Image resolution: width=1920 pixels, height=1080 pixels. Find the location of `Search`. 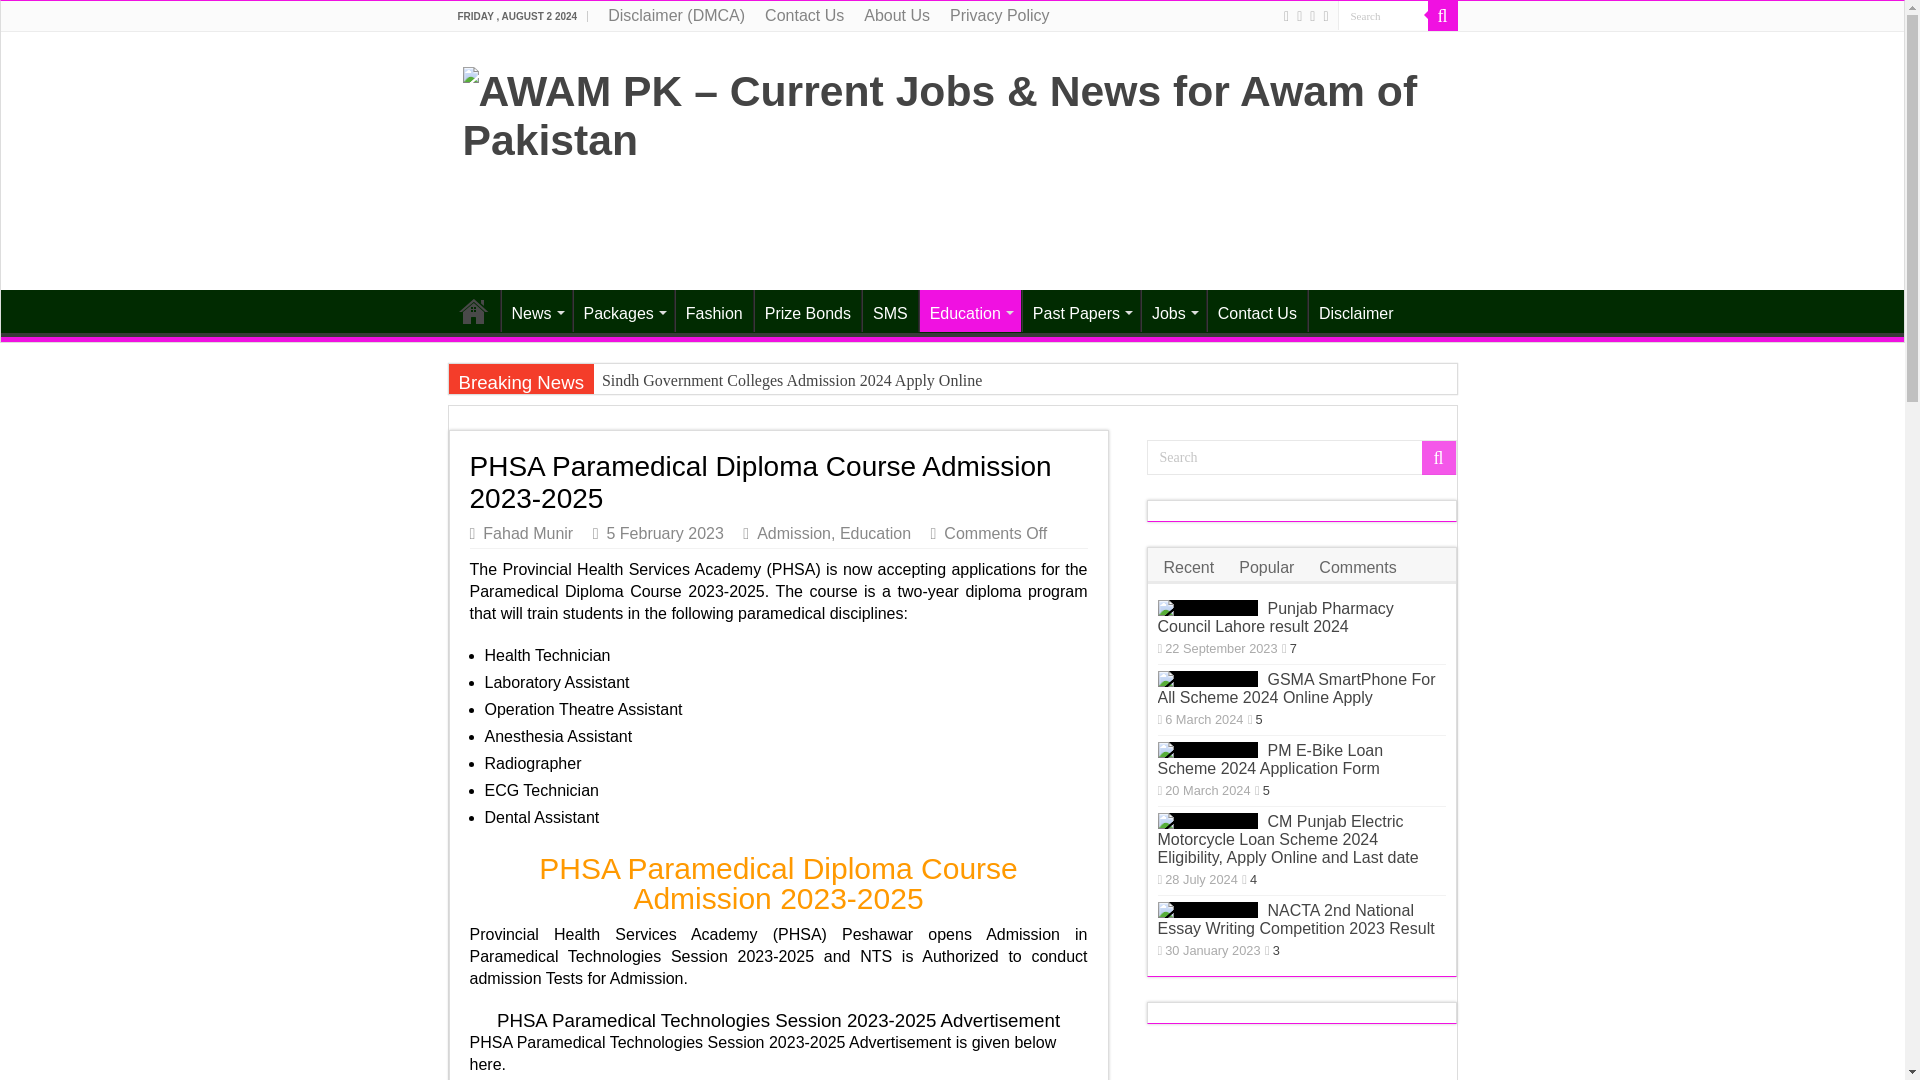

Search is located at coordinates (1300, 457).